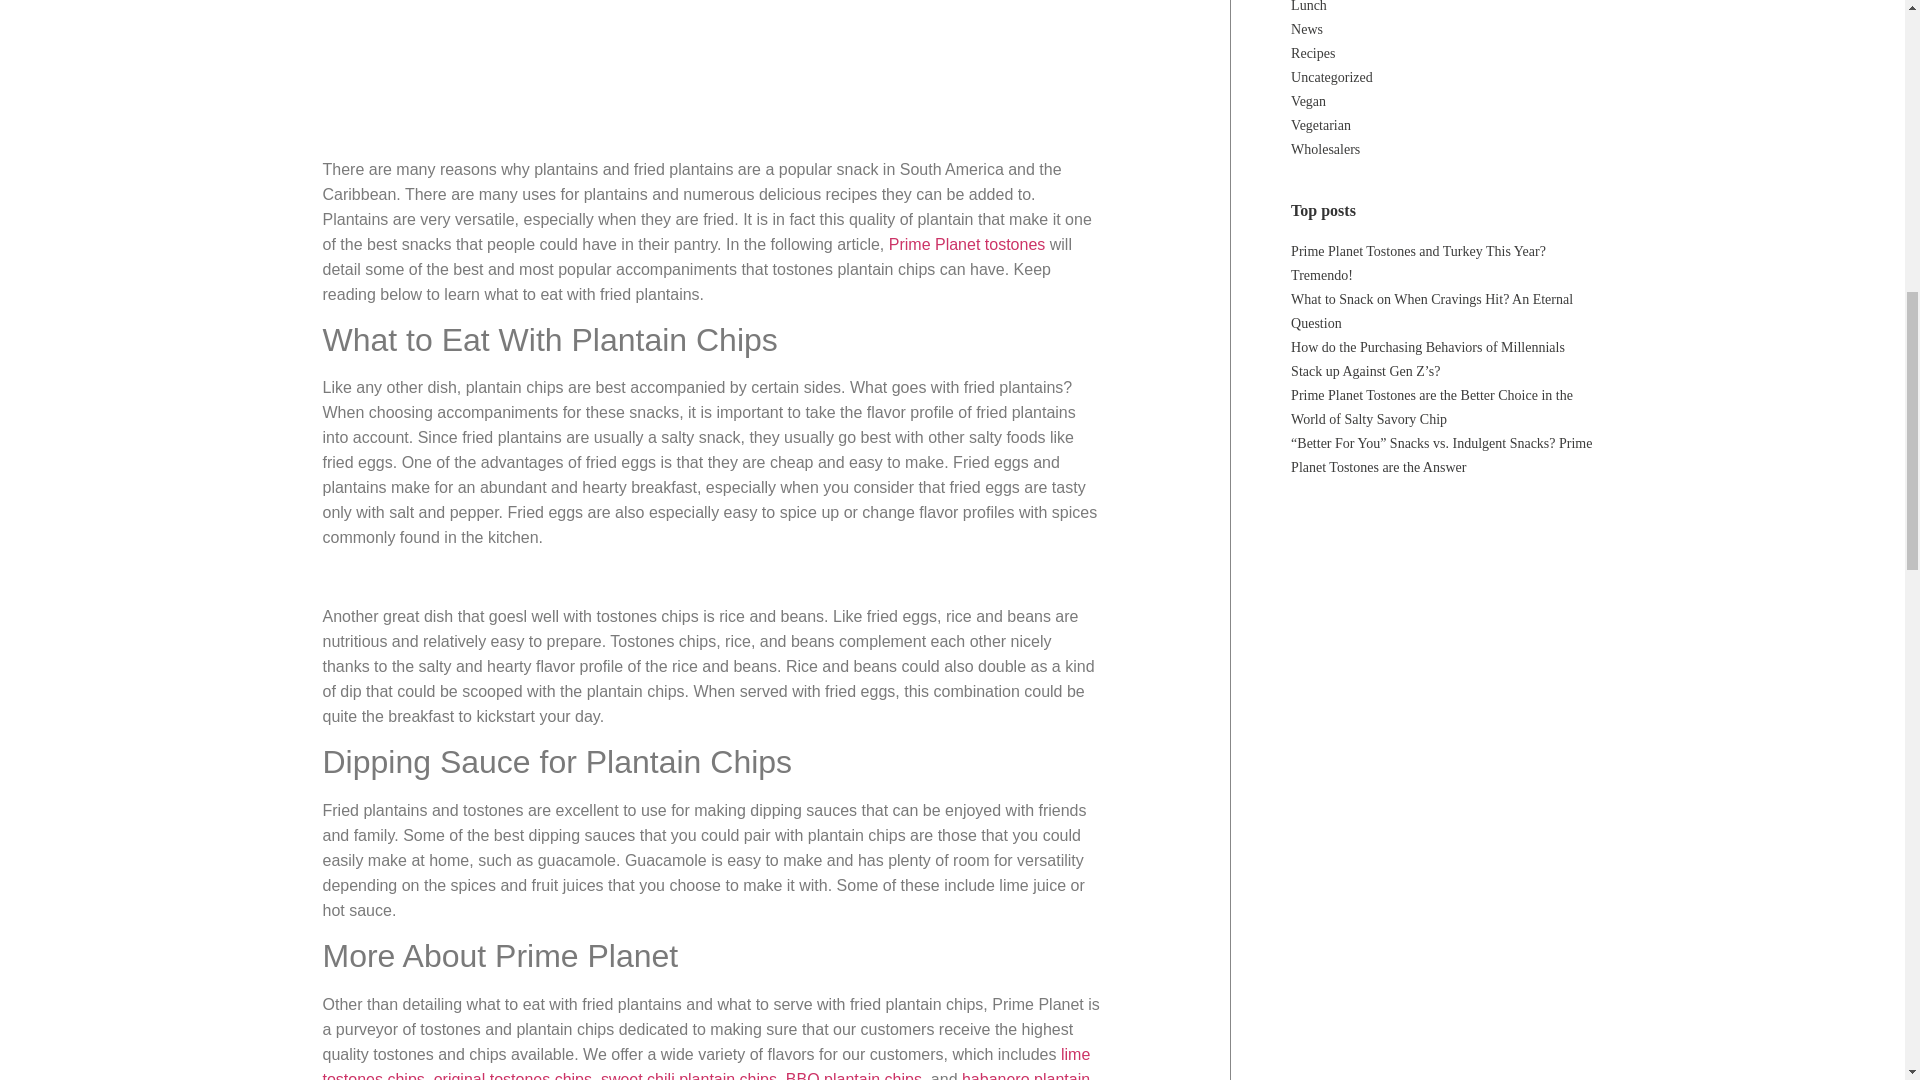 This screenshot has width=1920, height=1080. What do you see at coordinates (706, 1063) in the screenshot?
I see `lime tostones chips` at bounding box center [706, 1063].